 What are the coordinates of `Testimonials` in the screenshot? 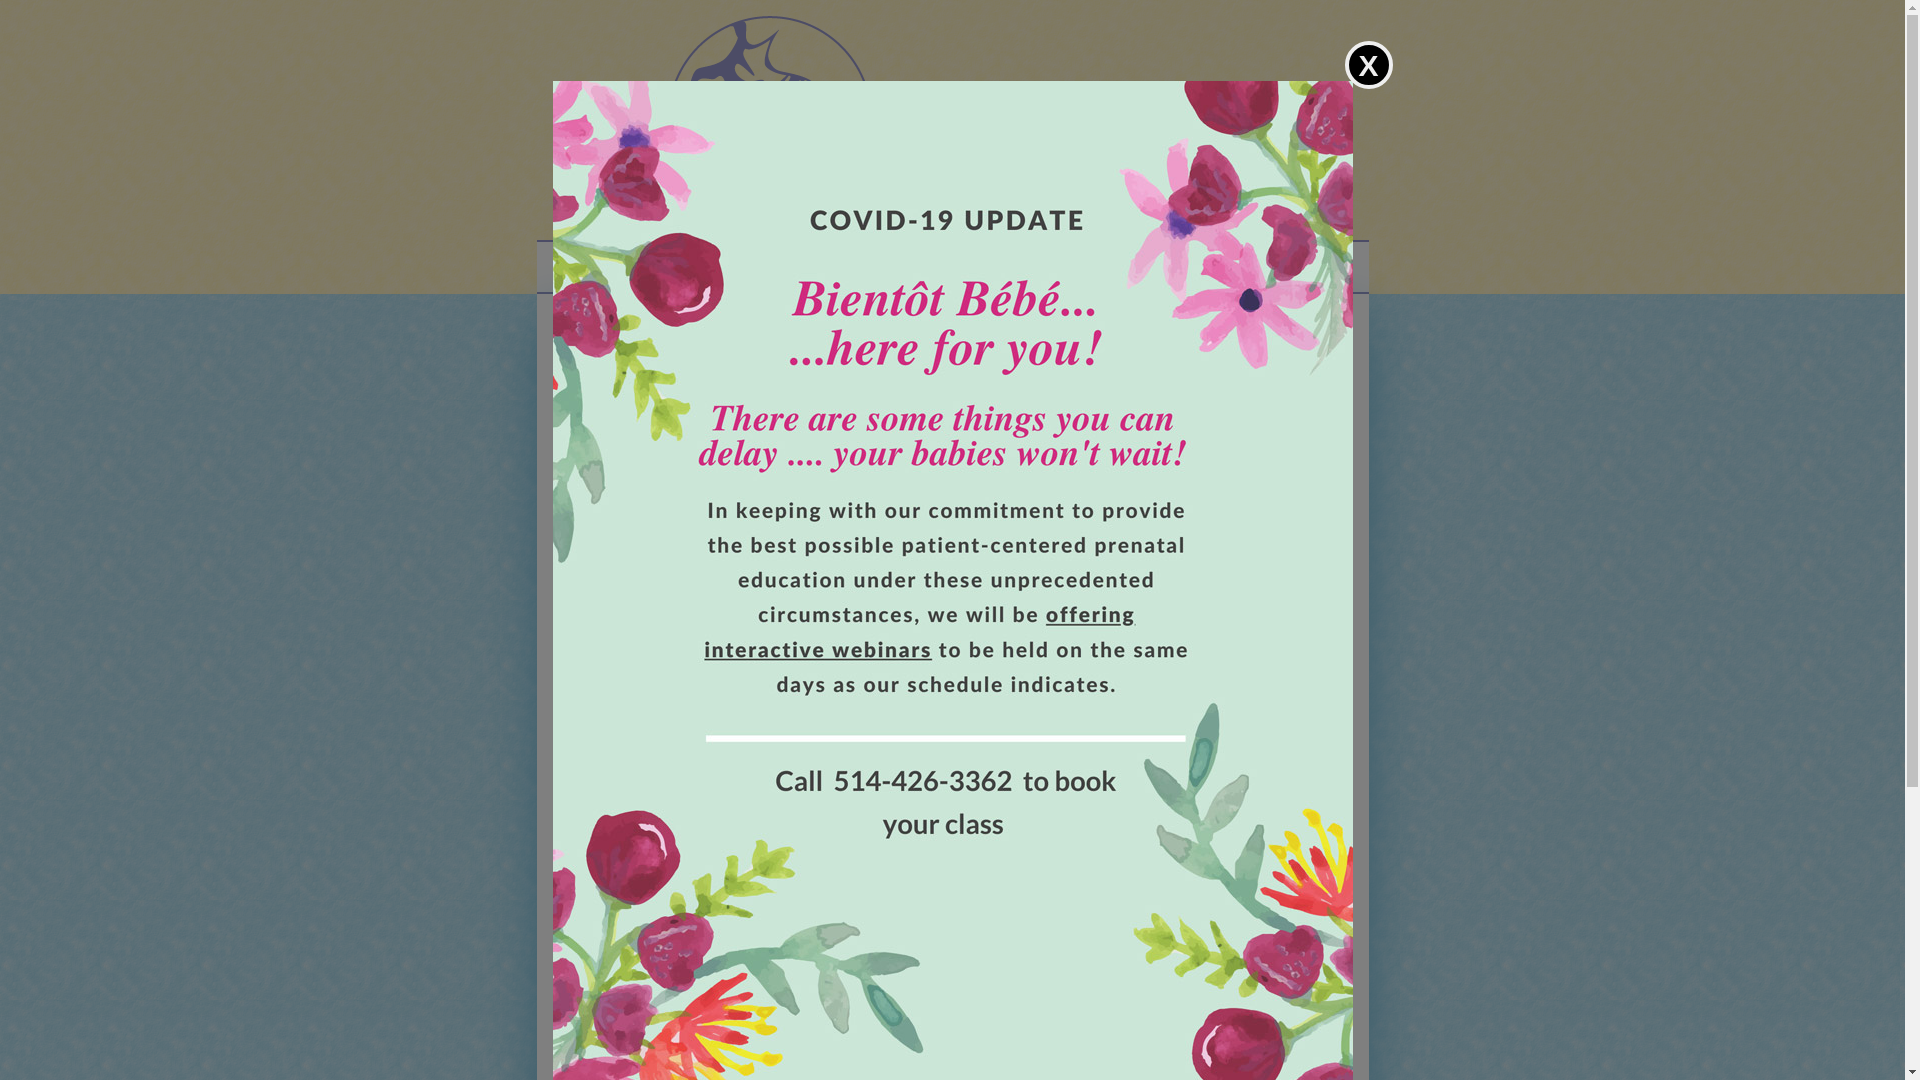 It's located at (844, 269).